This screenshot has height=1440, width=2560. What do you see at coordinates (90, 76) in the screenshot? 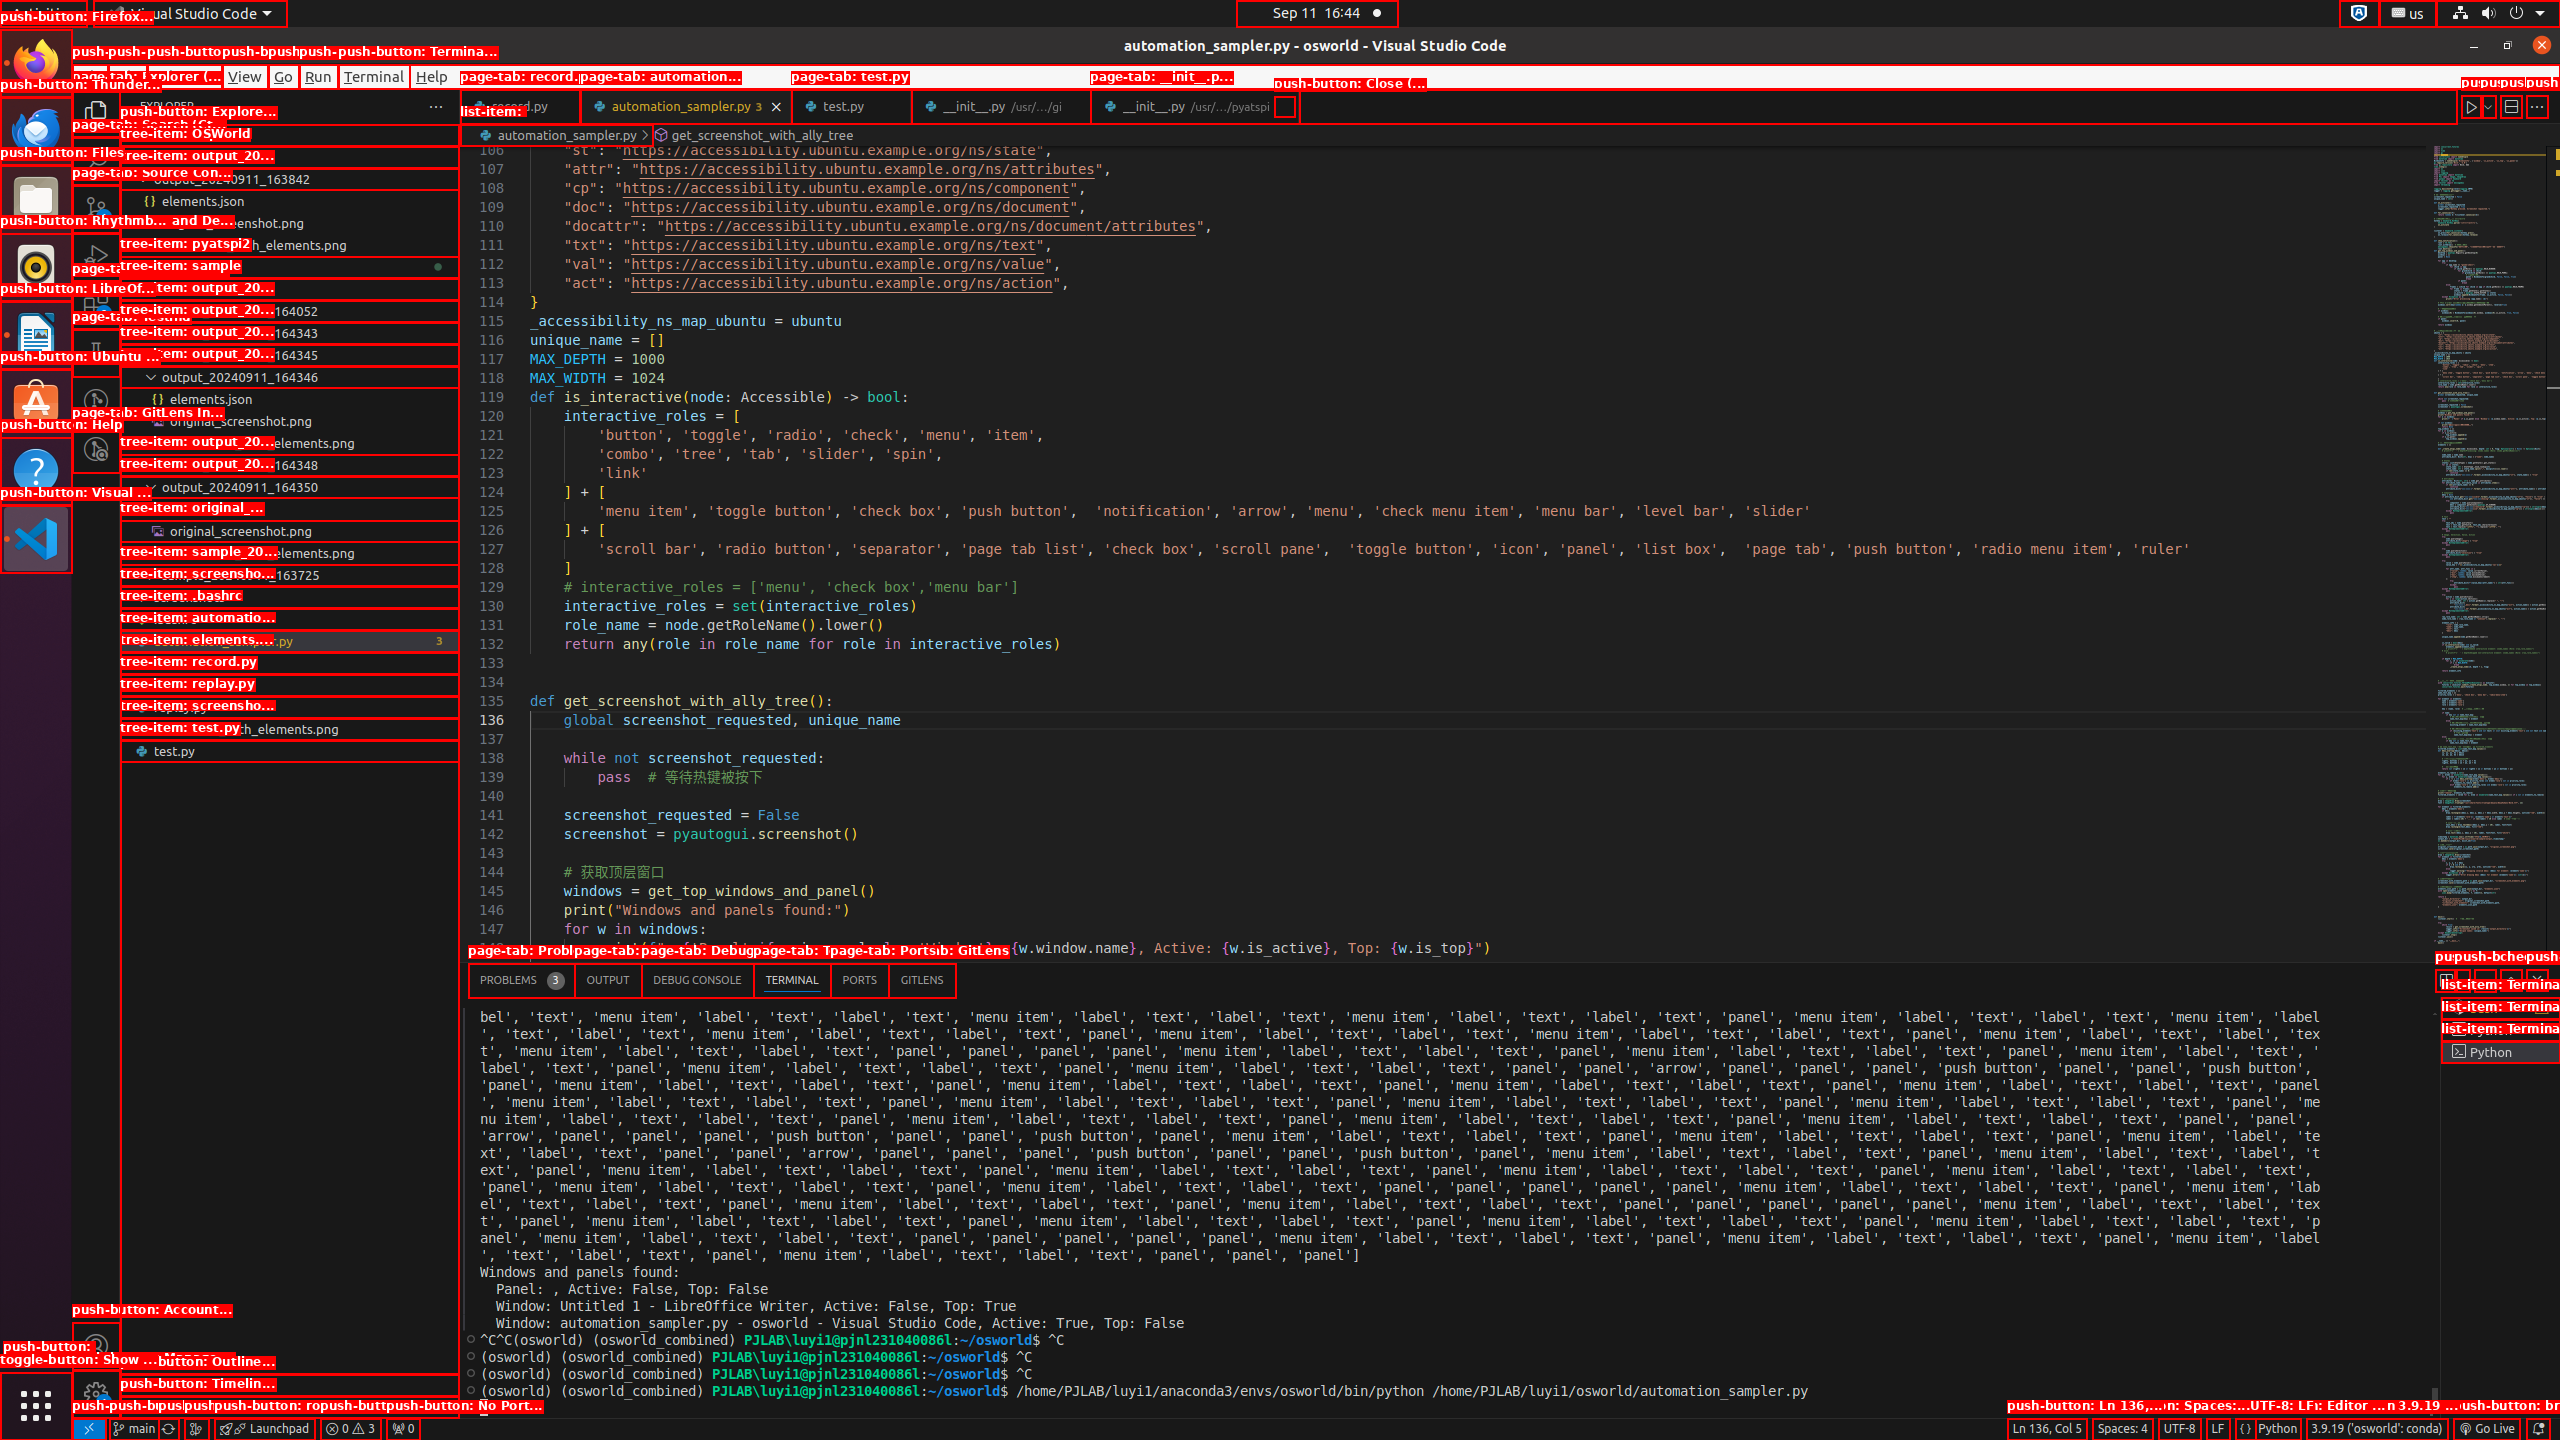
I see `File` at bounding box center [90, 76].